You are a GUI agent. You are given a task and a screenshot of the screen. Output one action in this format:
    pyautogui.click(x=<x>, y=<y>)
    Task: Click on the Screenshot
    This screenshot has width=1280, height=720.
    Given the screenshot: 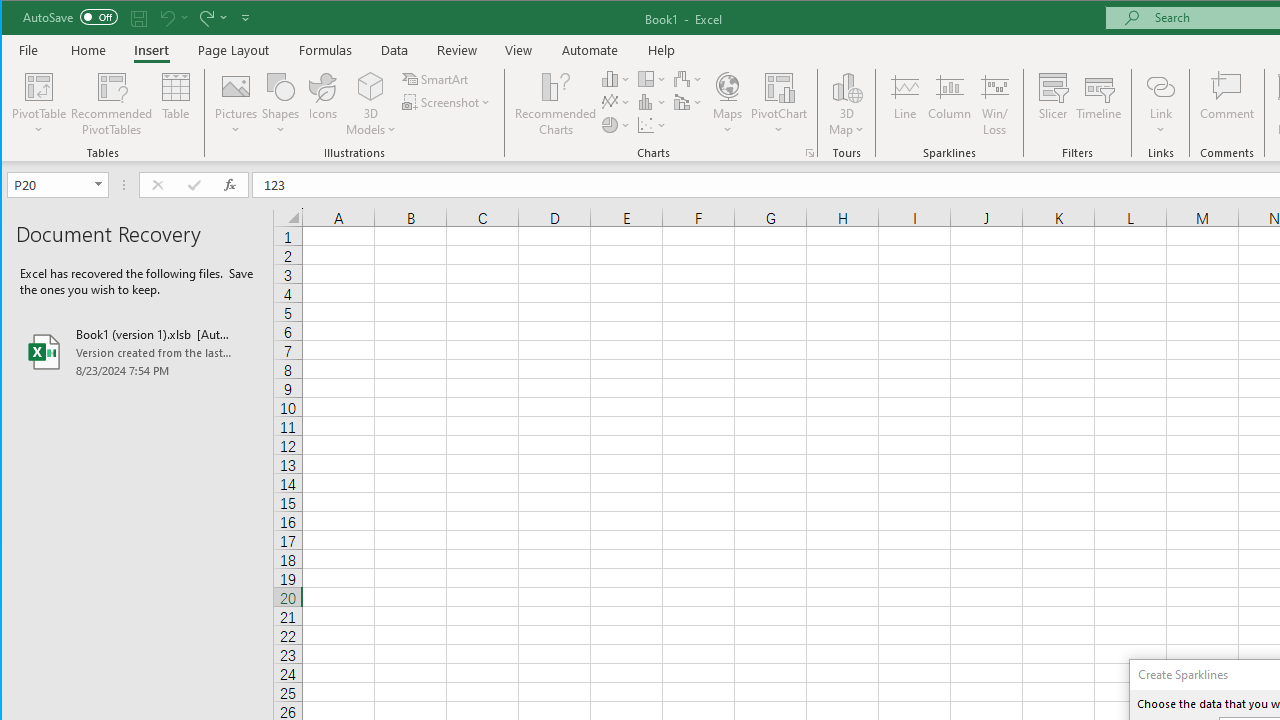 What is the action you would take?
    pyautogui.click(x=448, y=102)
    